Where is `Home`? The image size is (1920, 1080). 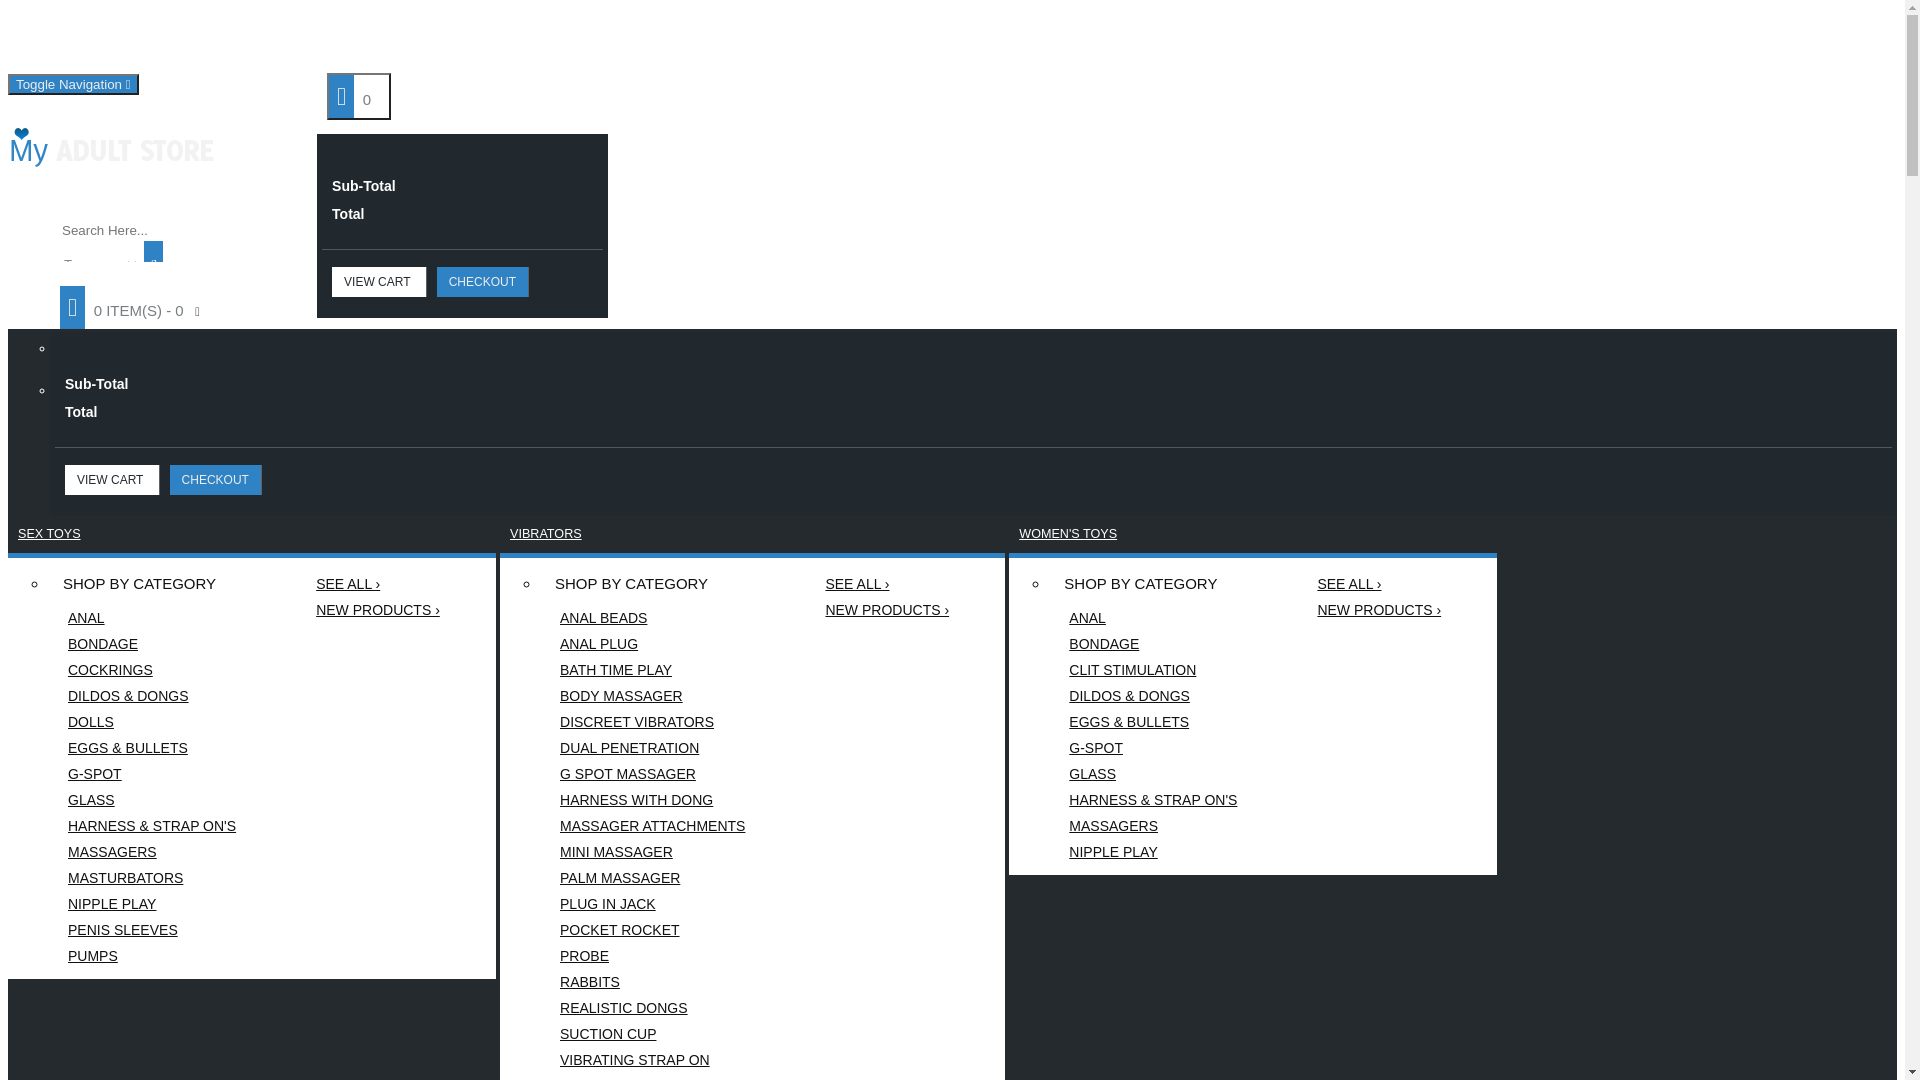 Home is located at coordinates (50, 41).